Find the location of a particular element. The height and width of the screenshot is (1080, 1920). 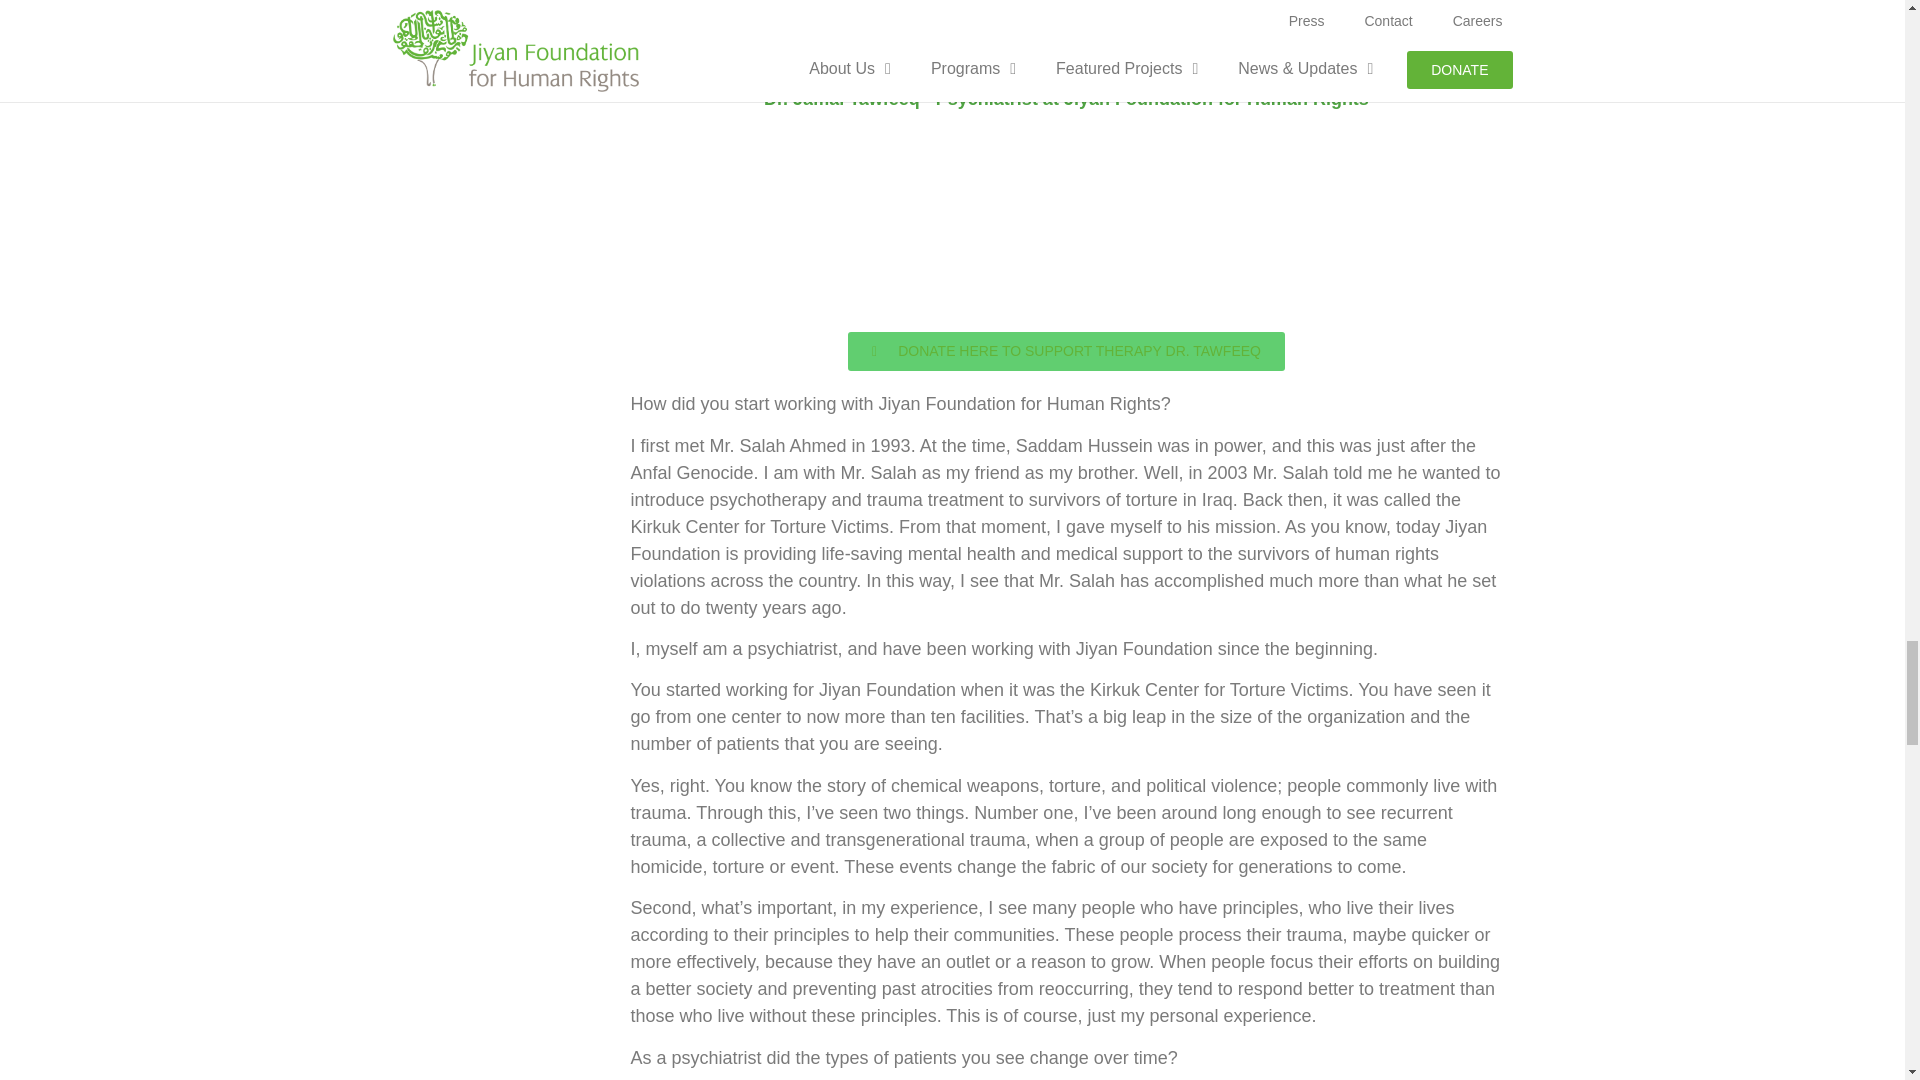

Page 14 is located at coordinates (1065, 1062).